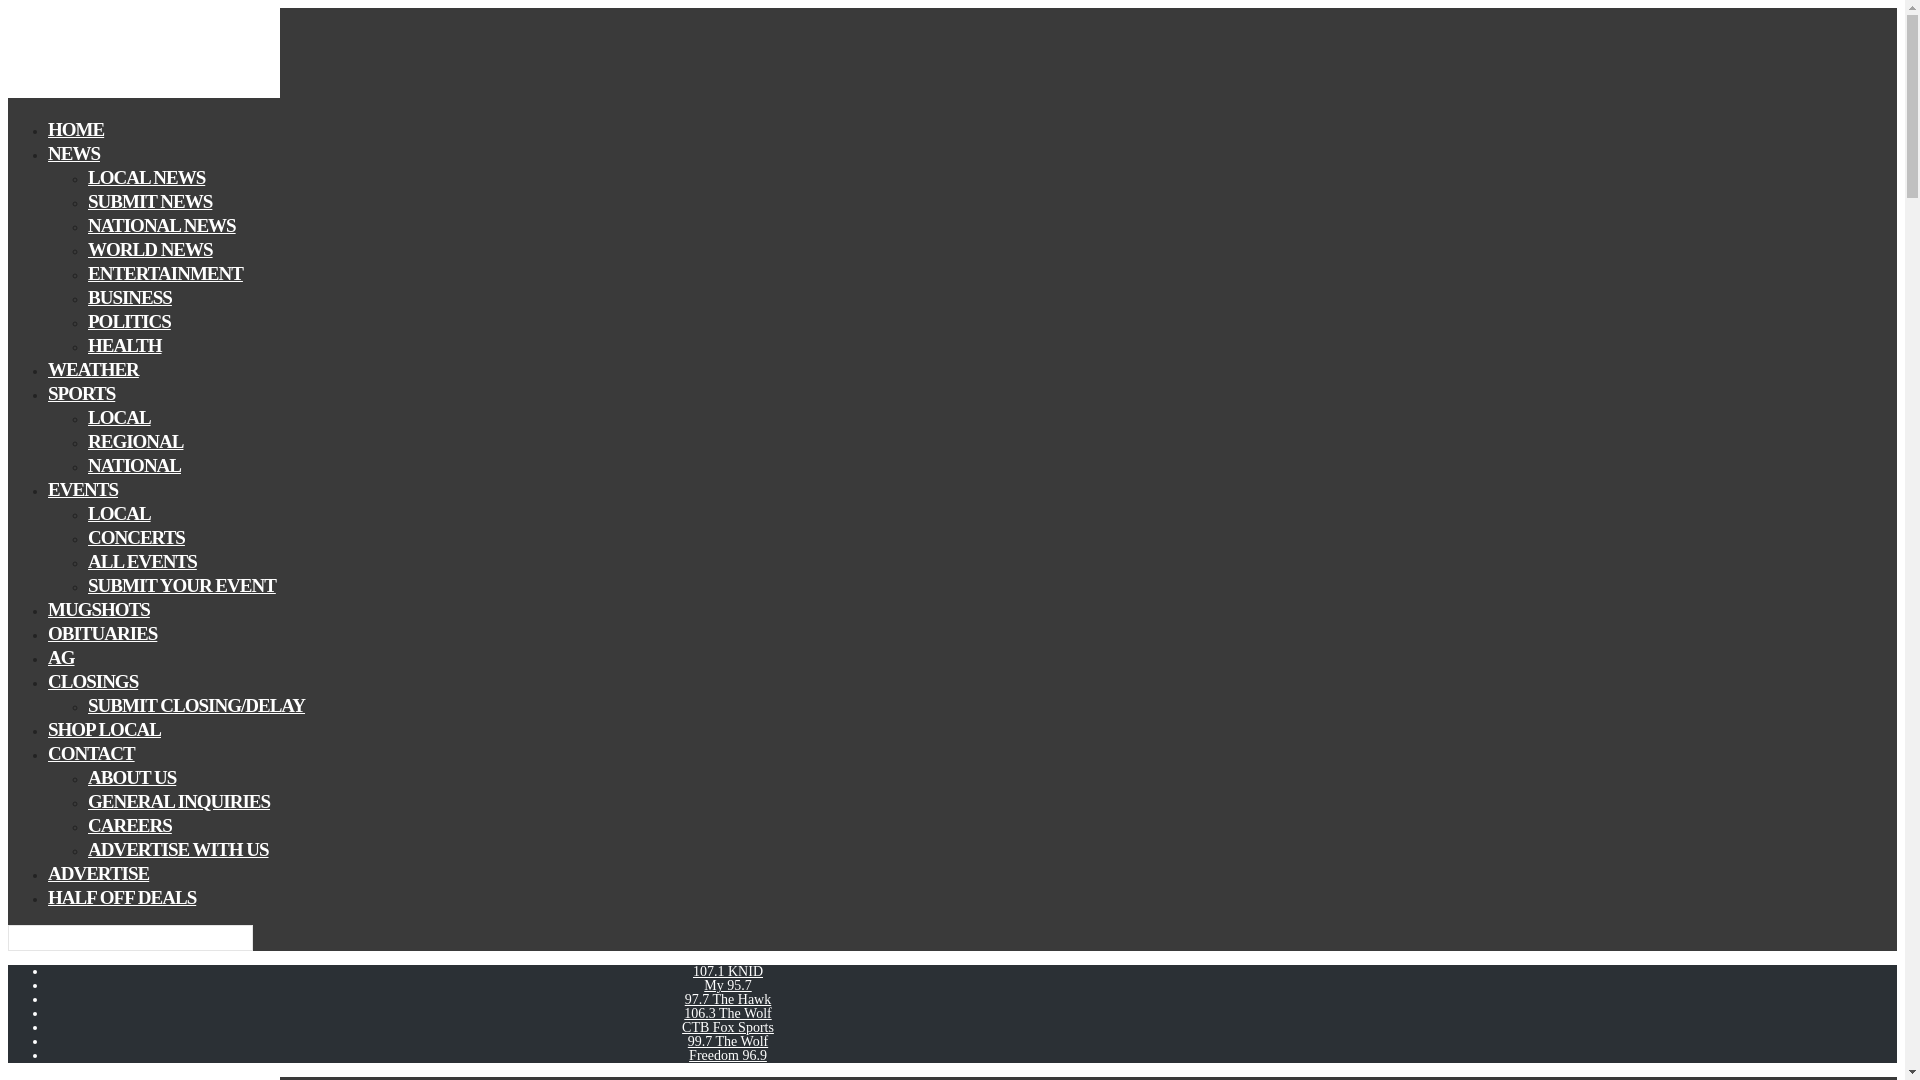 The width and height of the screenshot is (1920, 1080). I want to click on SHOP LOCAL, so click(104, 729).